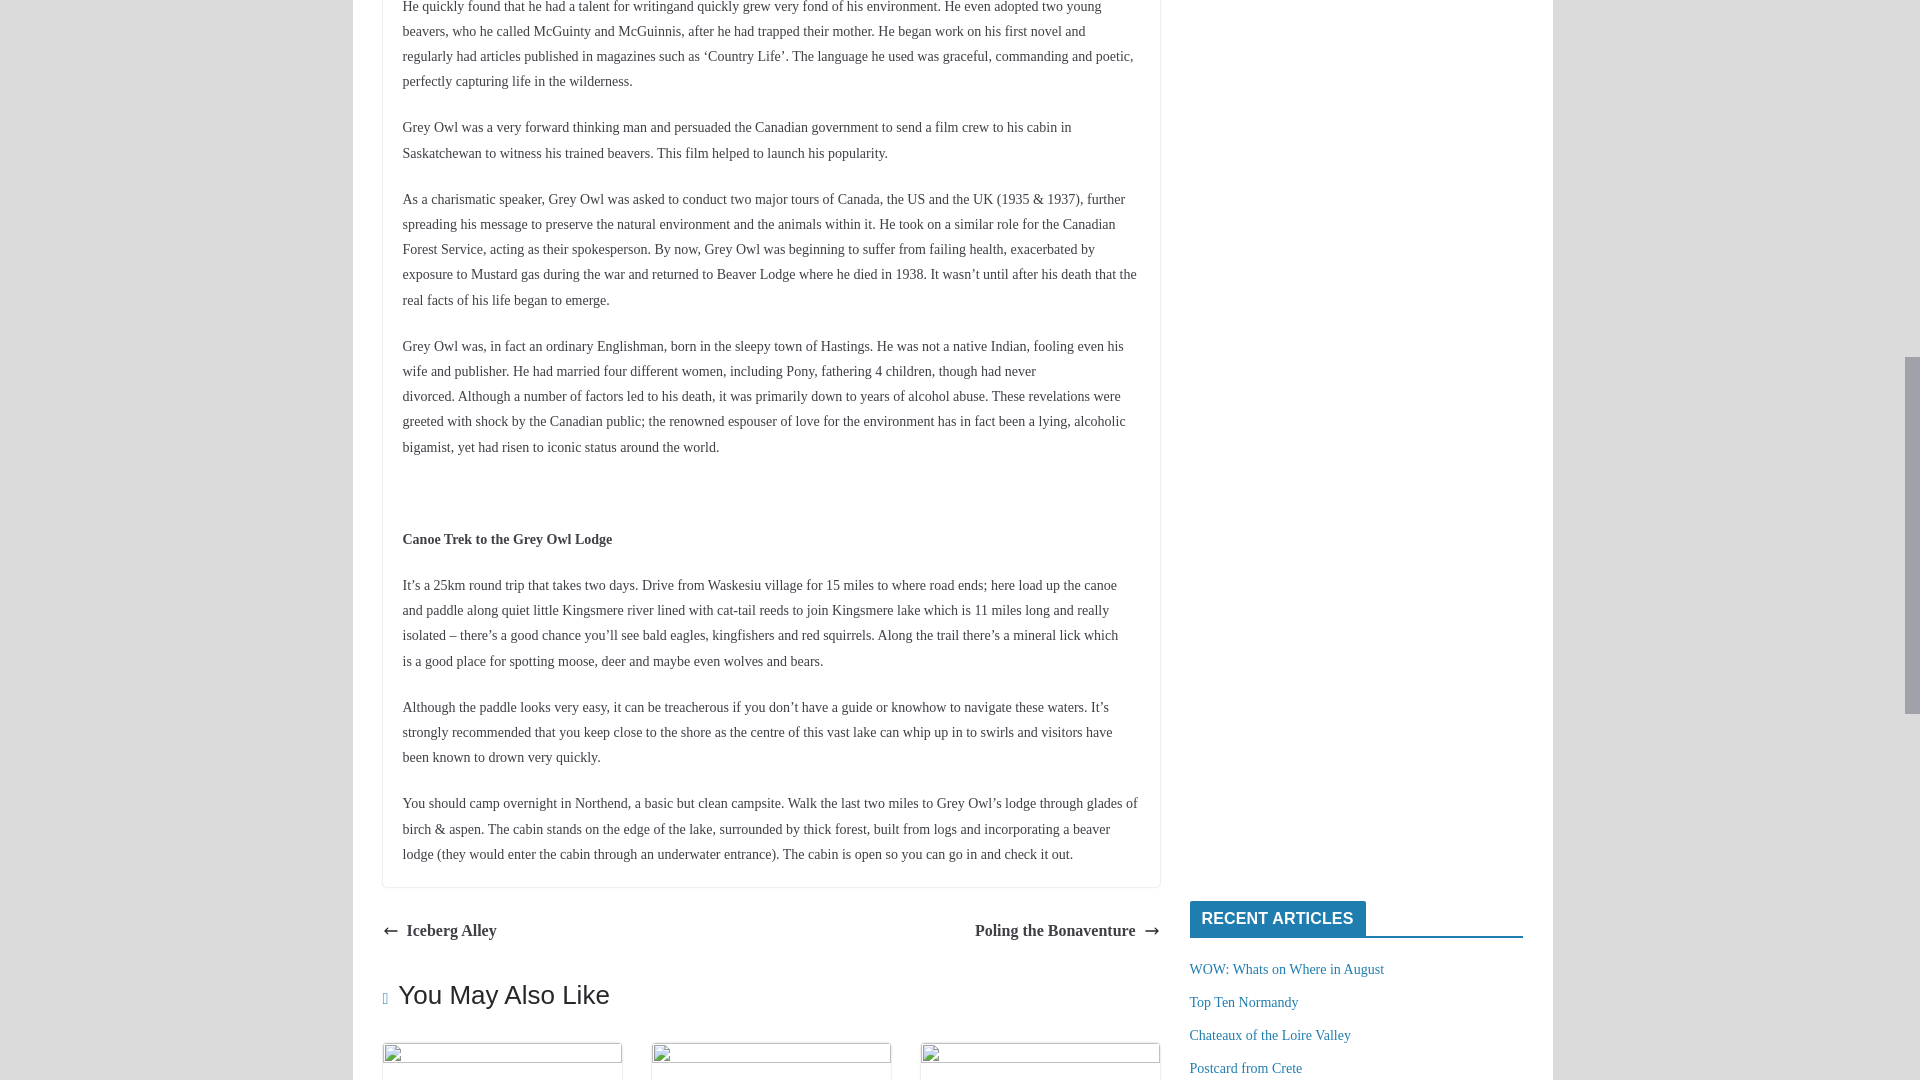  Describe the element at coordinates (1067, 931) in the screenshot. I see `Poling the Bonaventure` at that location.